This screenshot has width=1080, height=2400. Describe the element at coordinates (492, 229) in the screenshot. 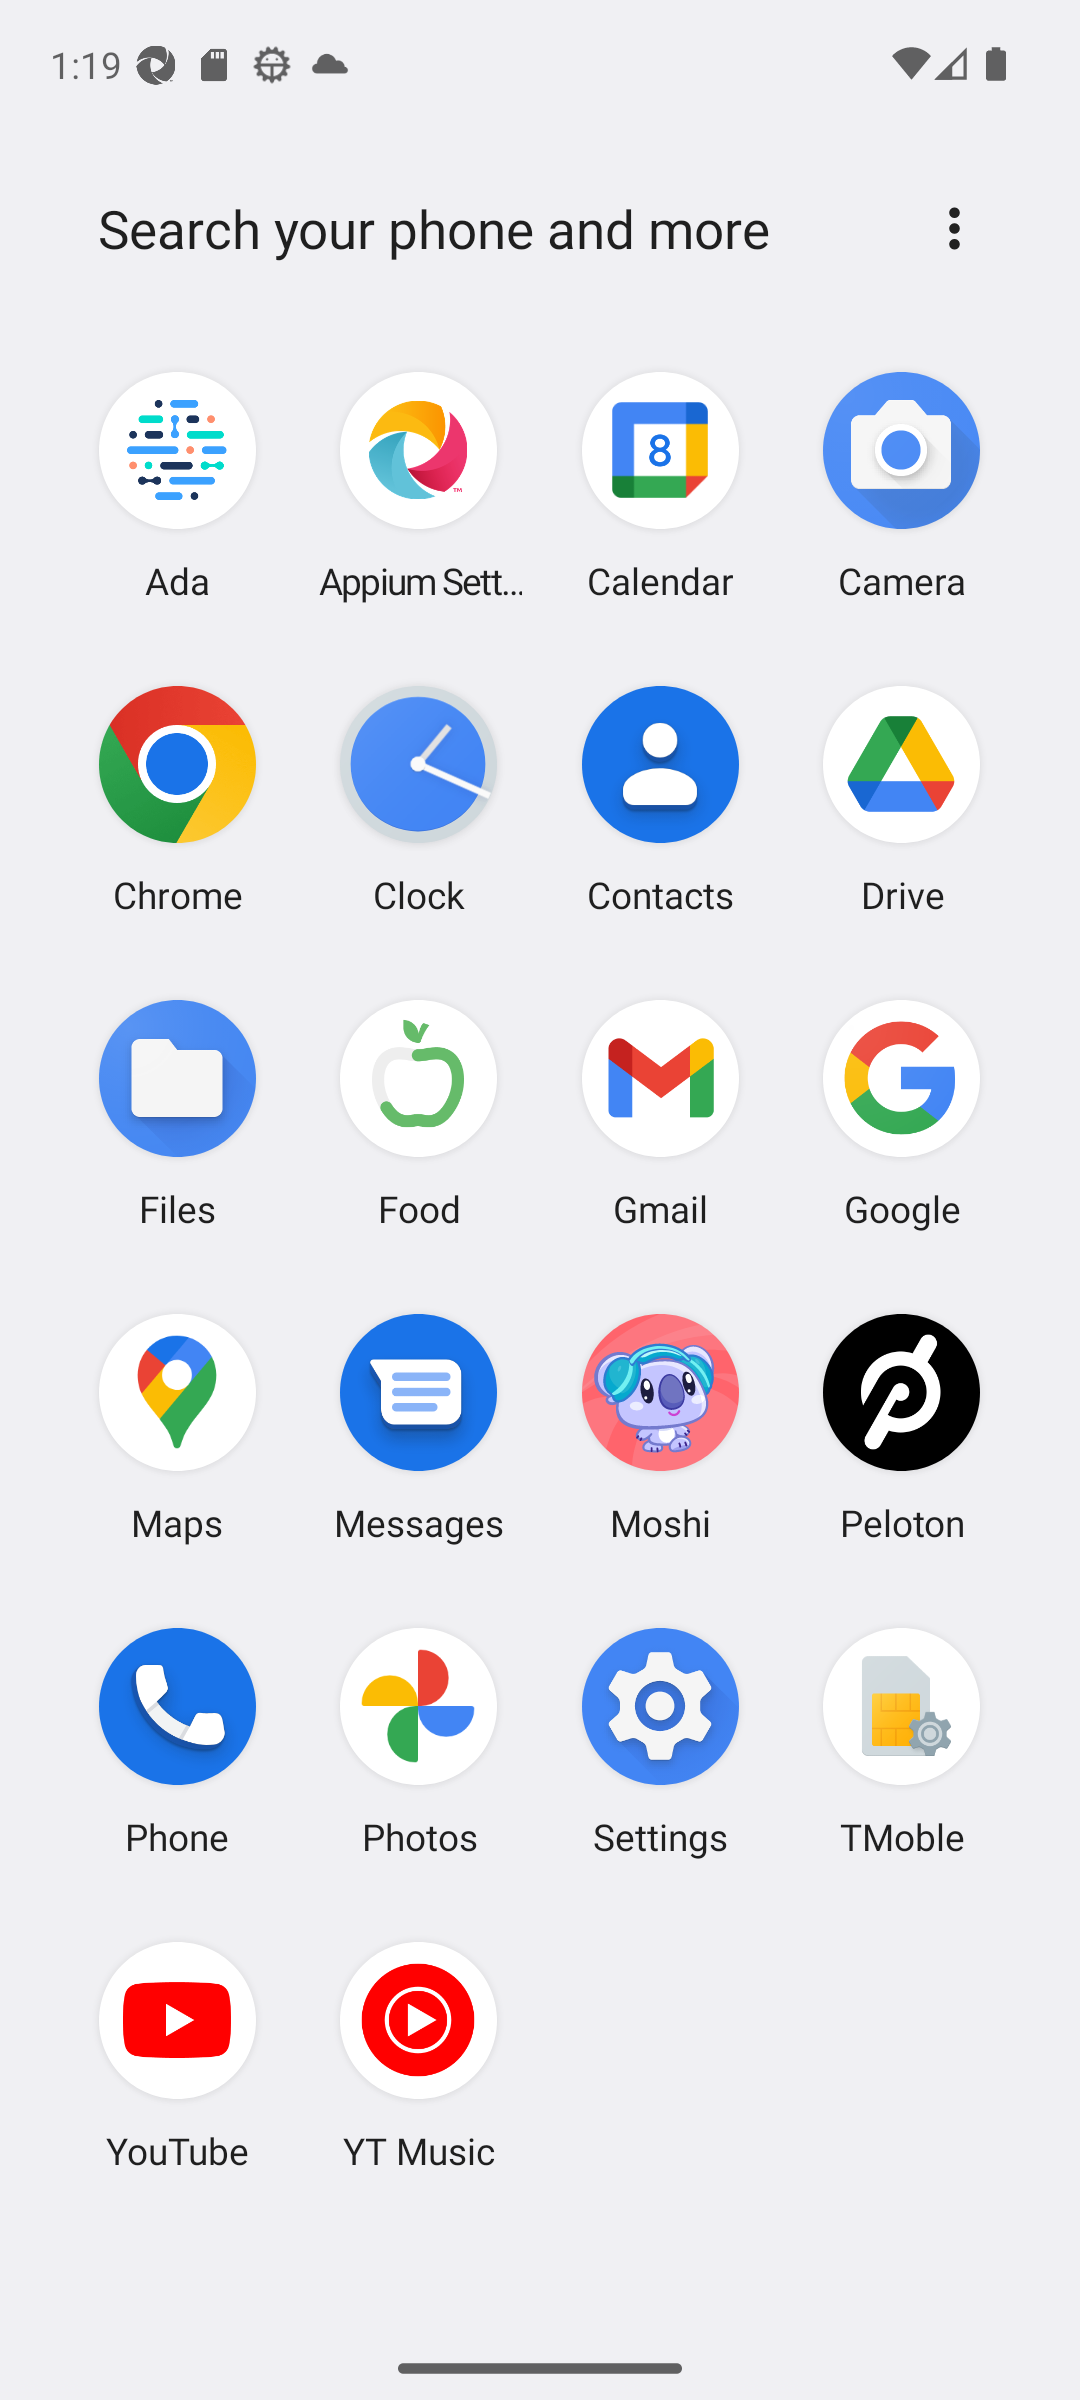

I see `Search your phone and more` at that location.